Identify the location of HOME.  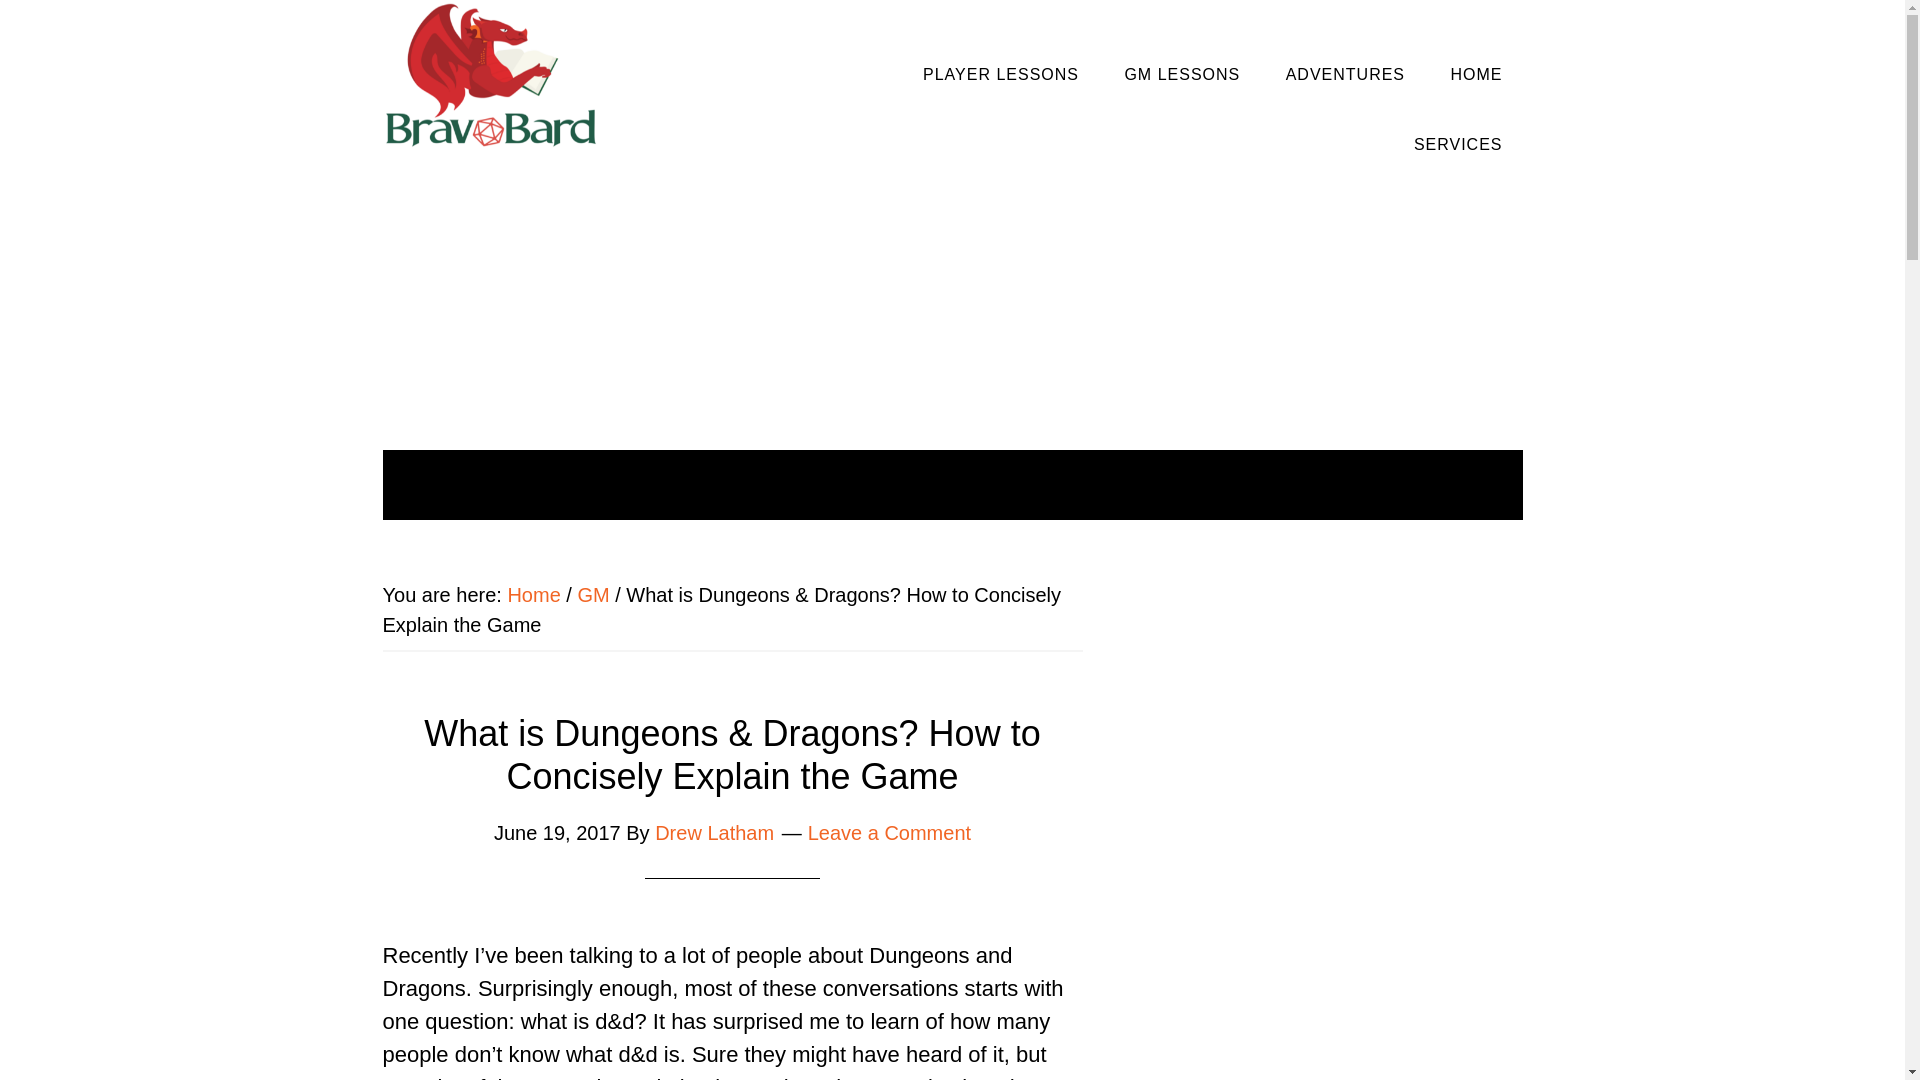
(1148, 484).